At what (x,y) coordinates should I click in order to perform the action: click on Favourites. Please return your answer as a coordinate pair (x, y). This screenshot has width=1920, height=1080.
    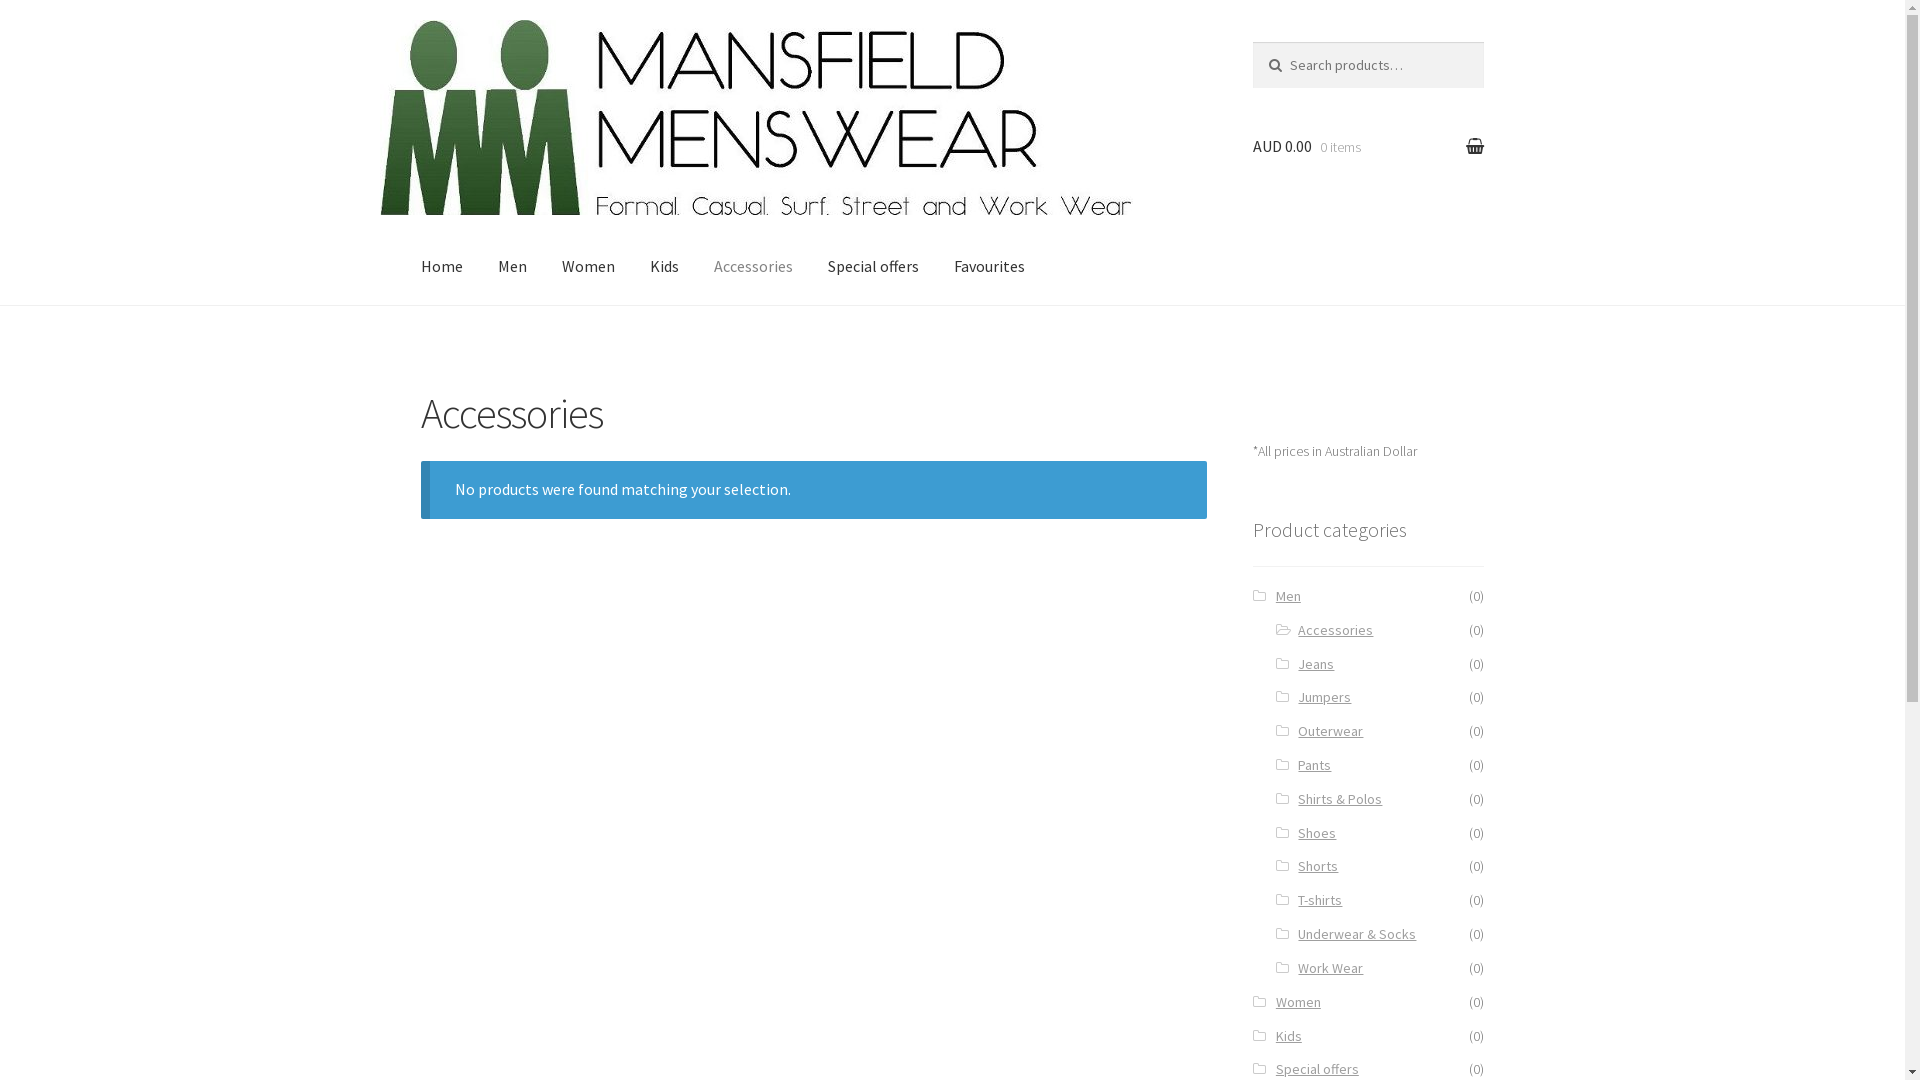
    Looking at the image, I should click on (990, 267).